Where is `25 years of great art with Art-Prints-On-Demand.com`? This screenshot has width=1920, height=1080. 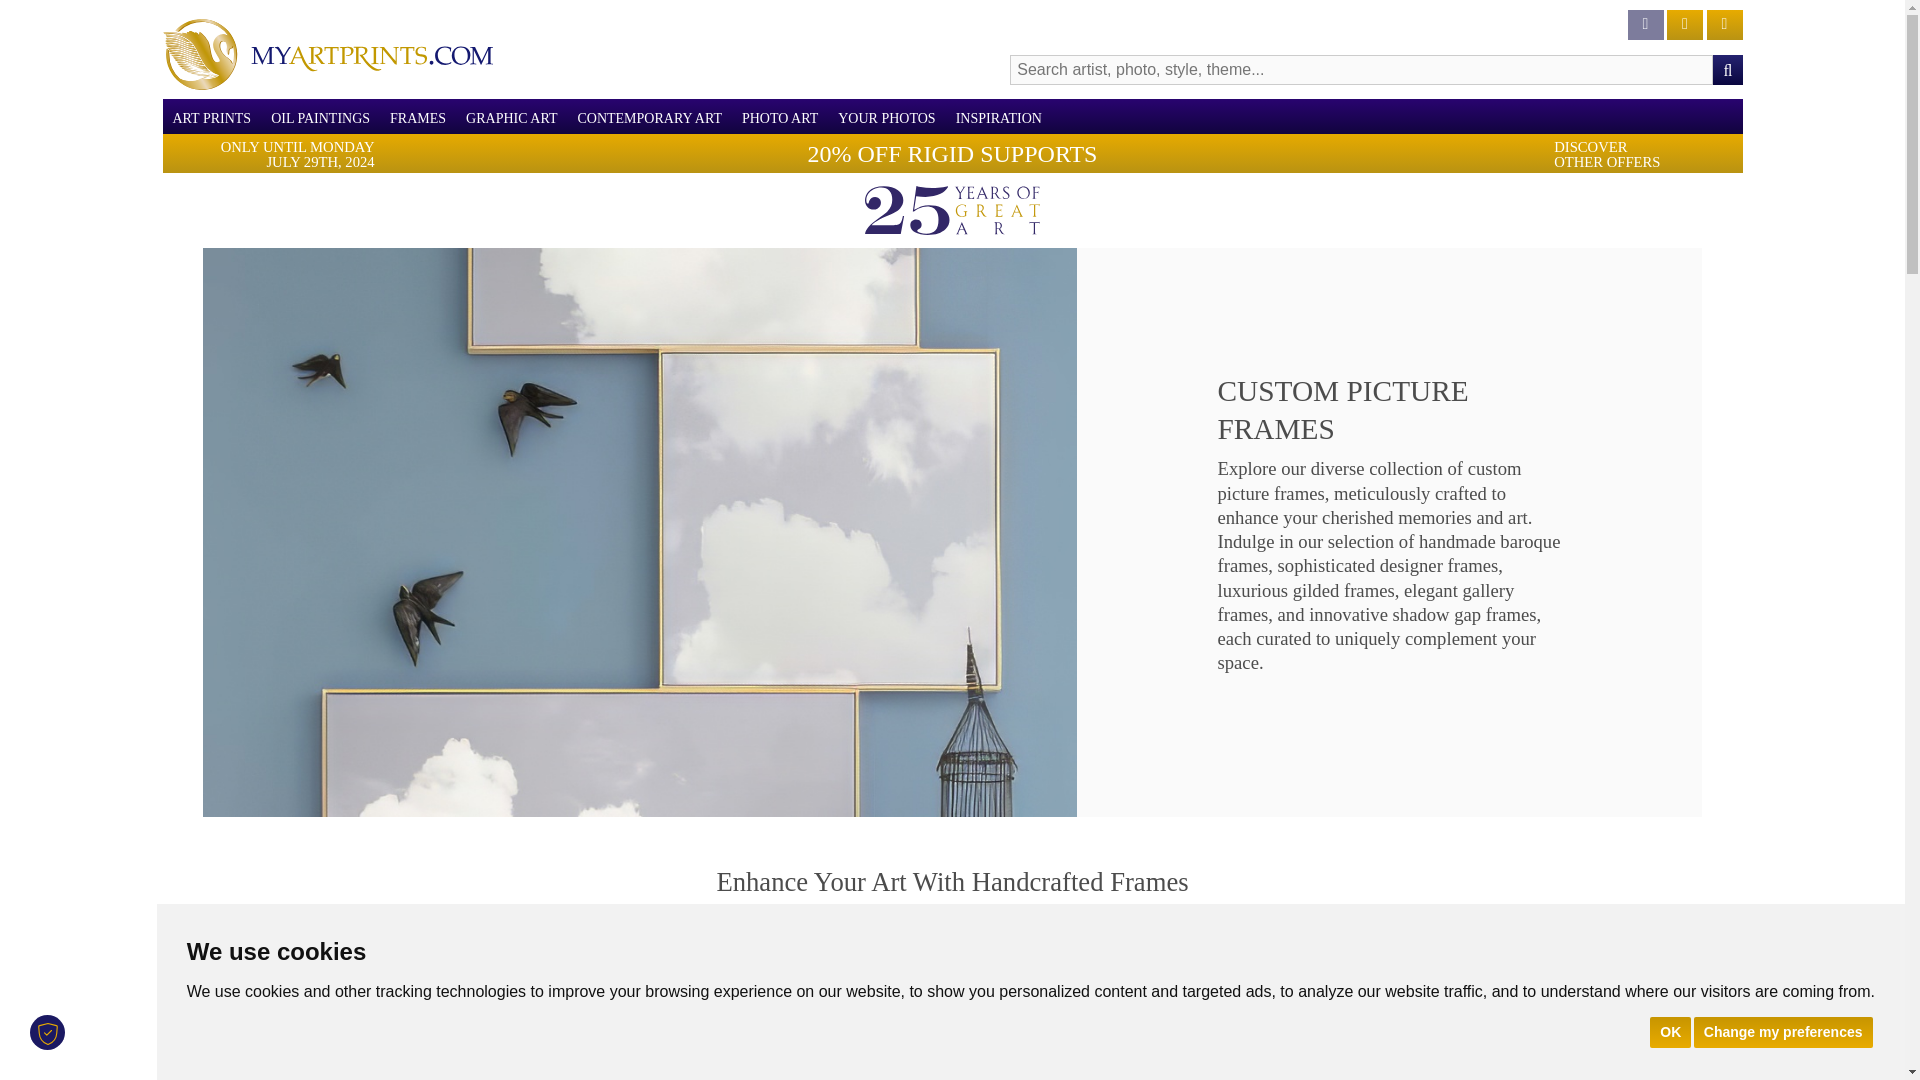 25 years of great art with Art-Prints-On-Demand.com is located at coordinates (952, 210).